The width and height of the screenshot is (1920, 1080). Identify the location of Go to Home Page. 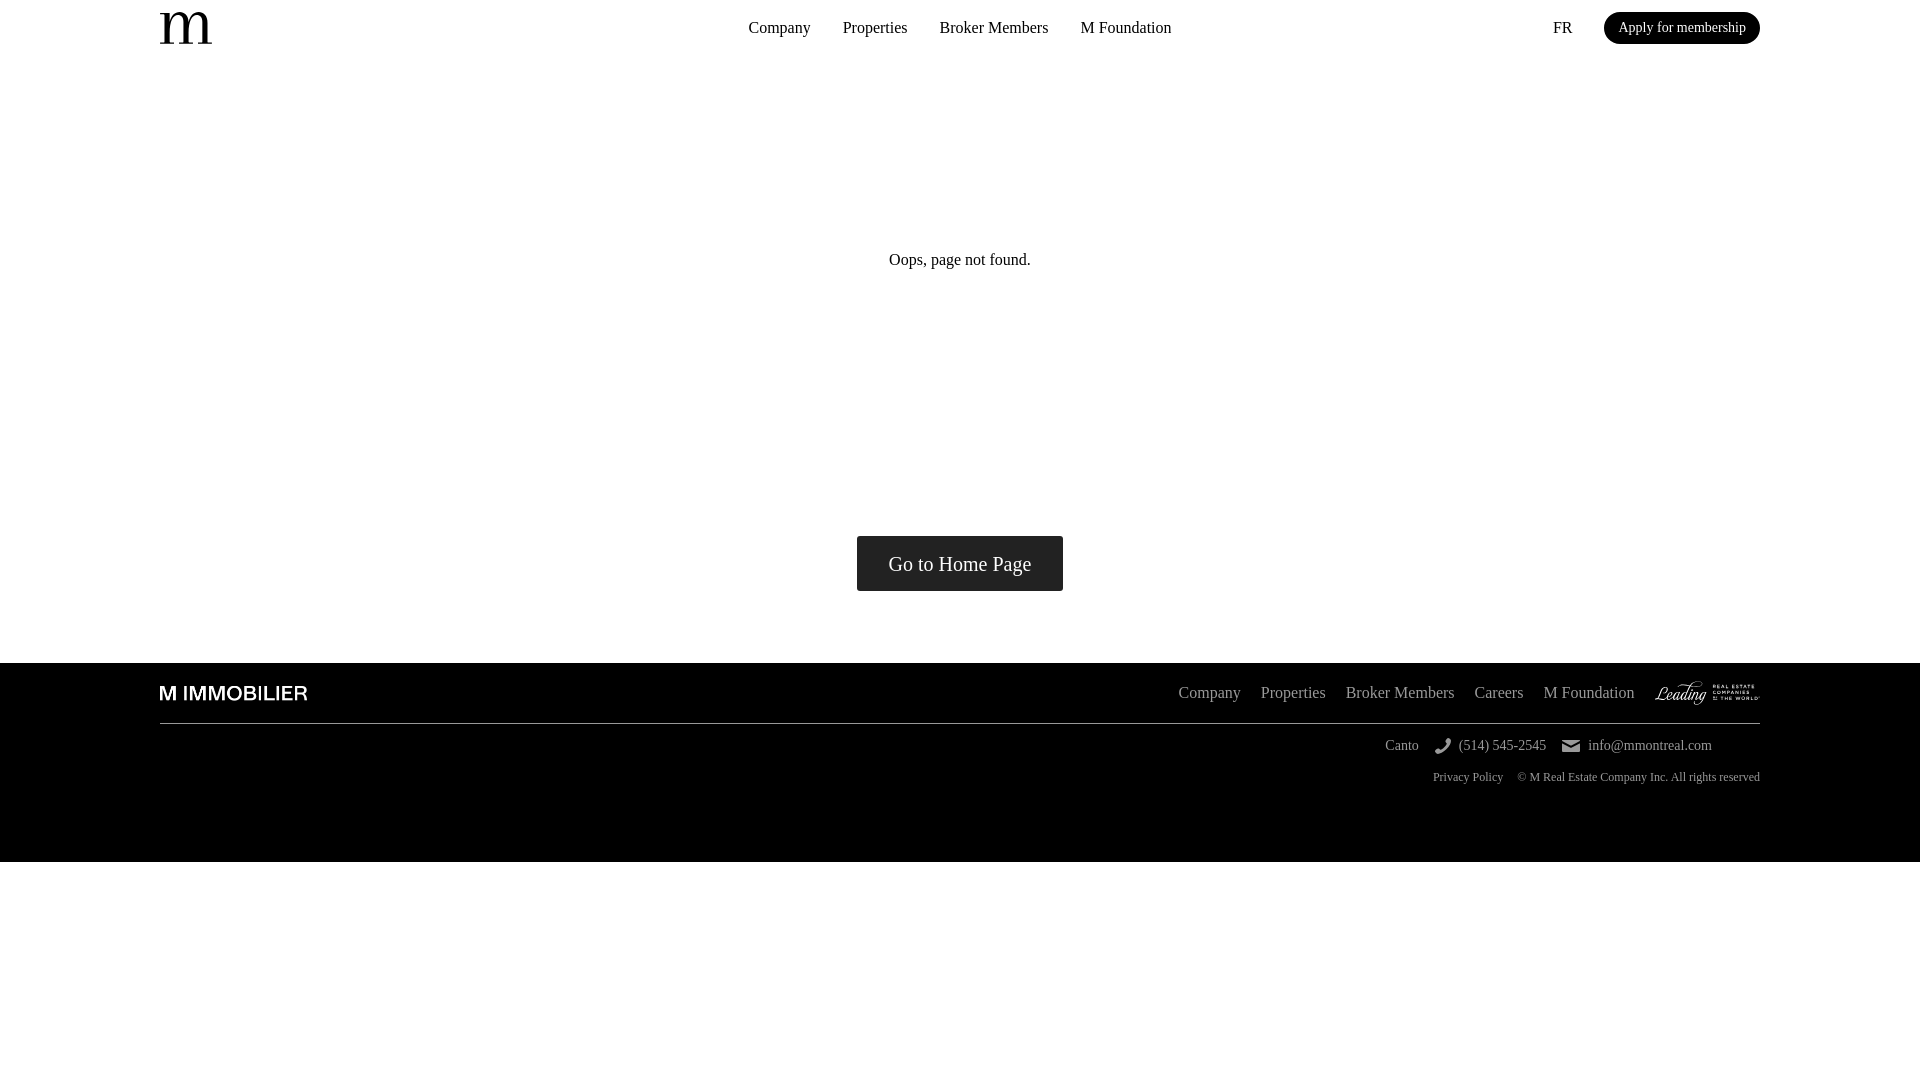
(960, 562).